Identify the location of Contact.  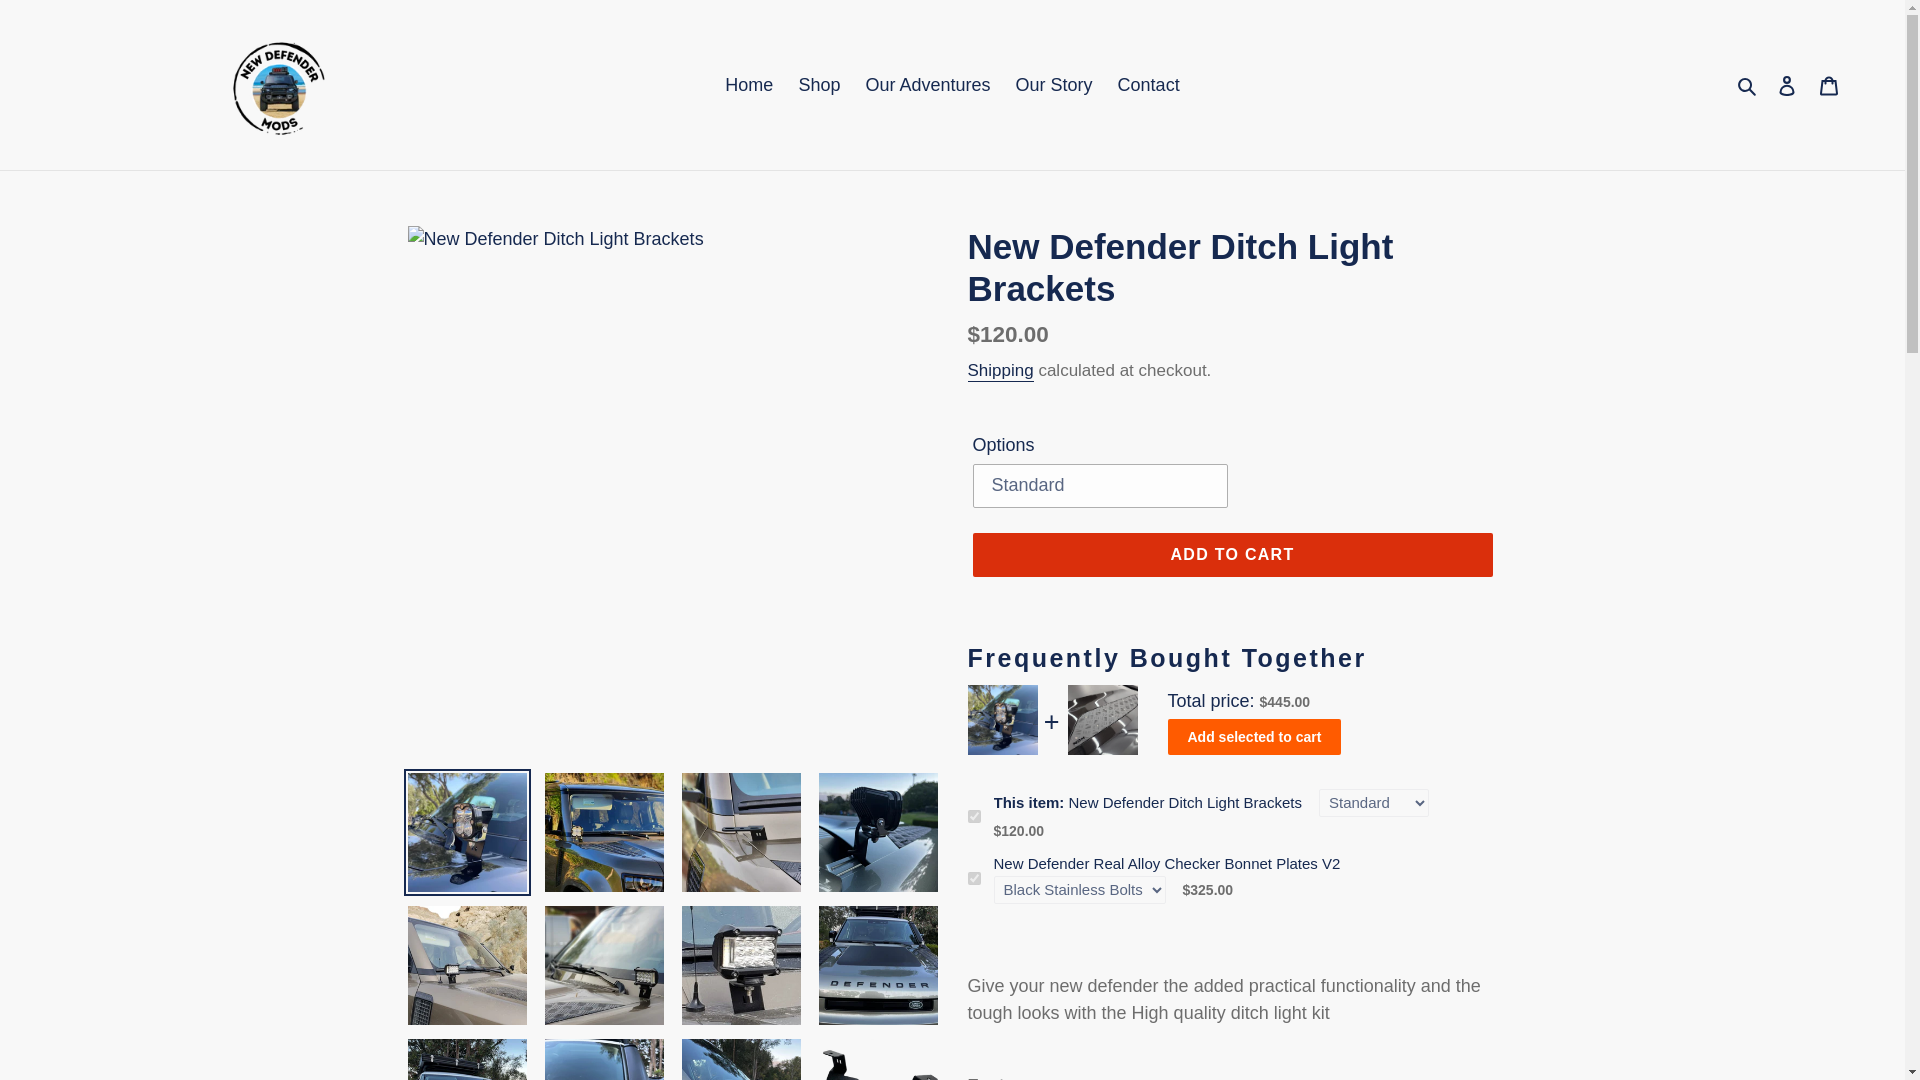
(1148, 84).